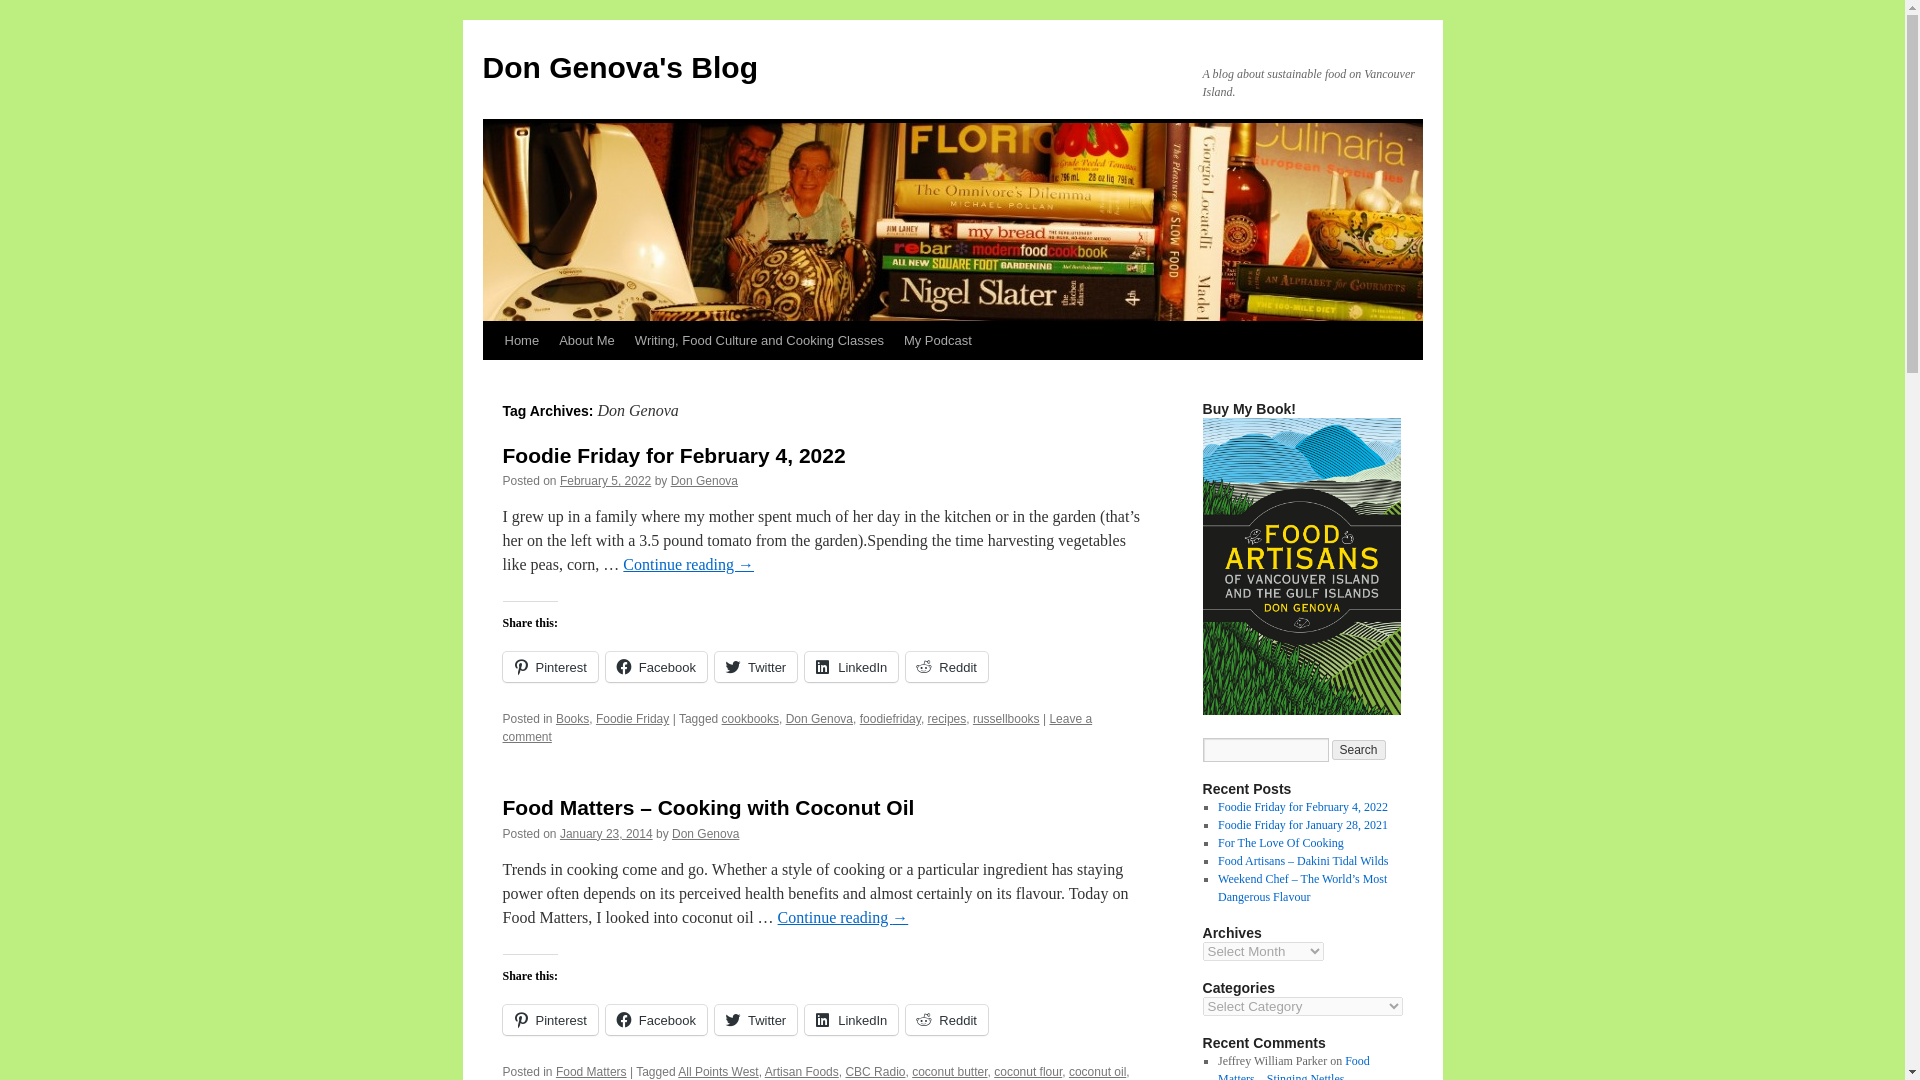  I want to click on Click to share on Pinterest, so click(549, 1020).